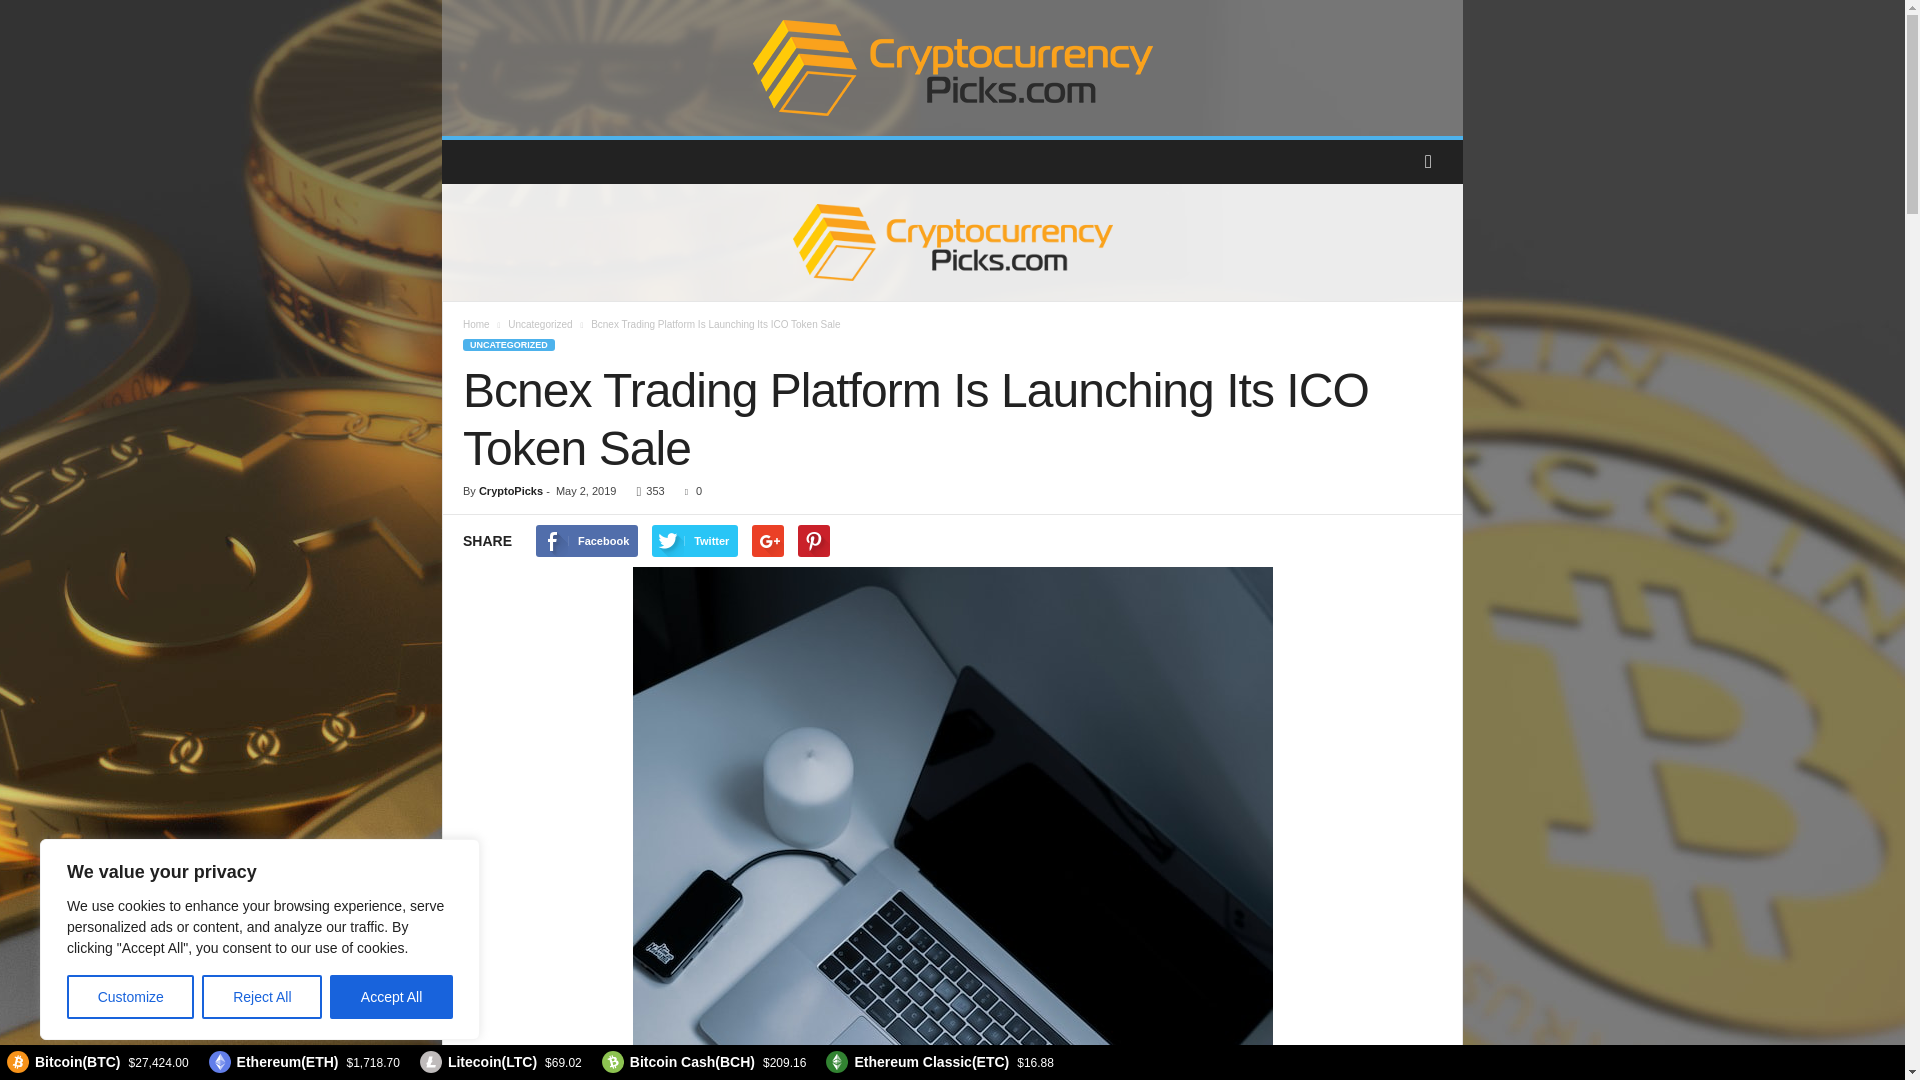 This screenshot has height=1080, width=1920. I want to click on Home, so click(476, 324).